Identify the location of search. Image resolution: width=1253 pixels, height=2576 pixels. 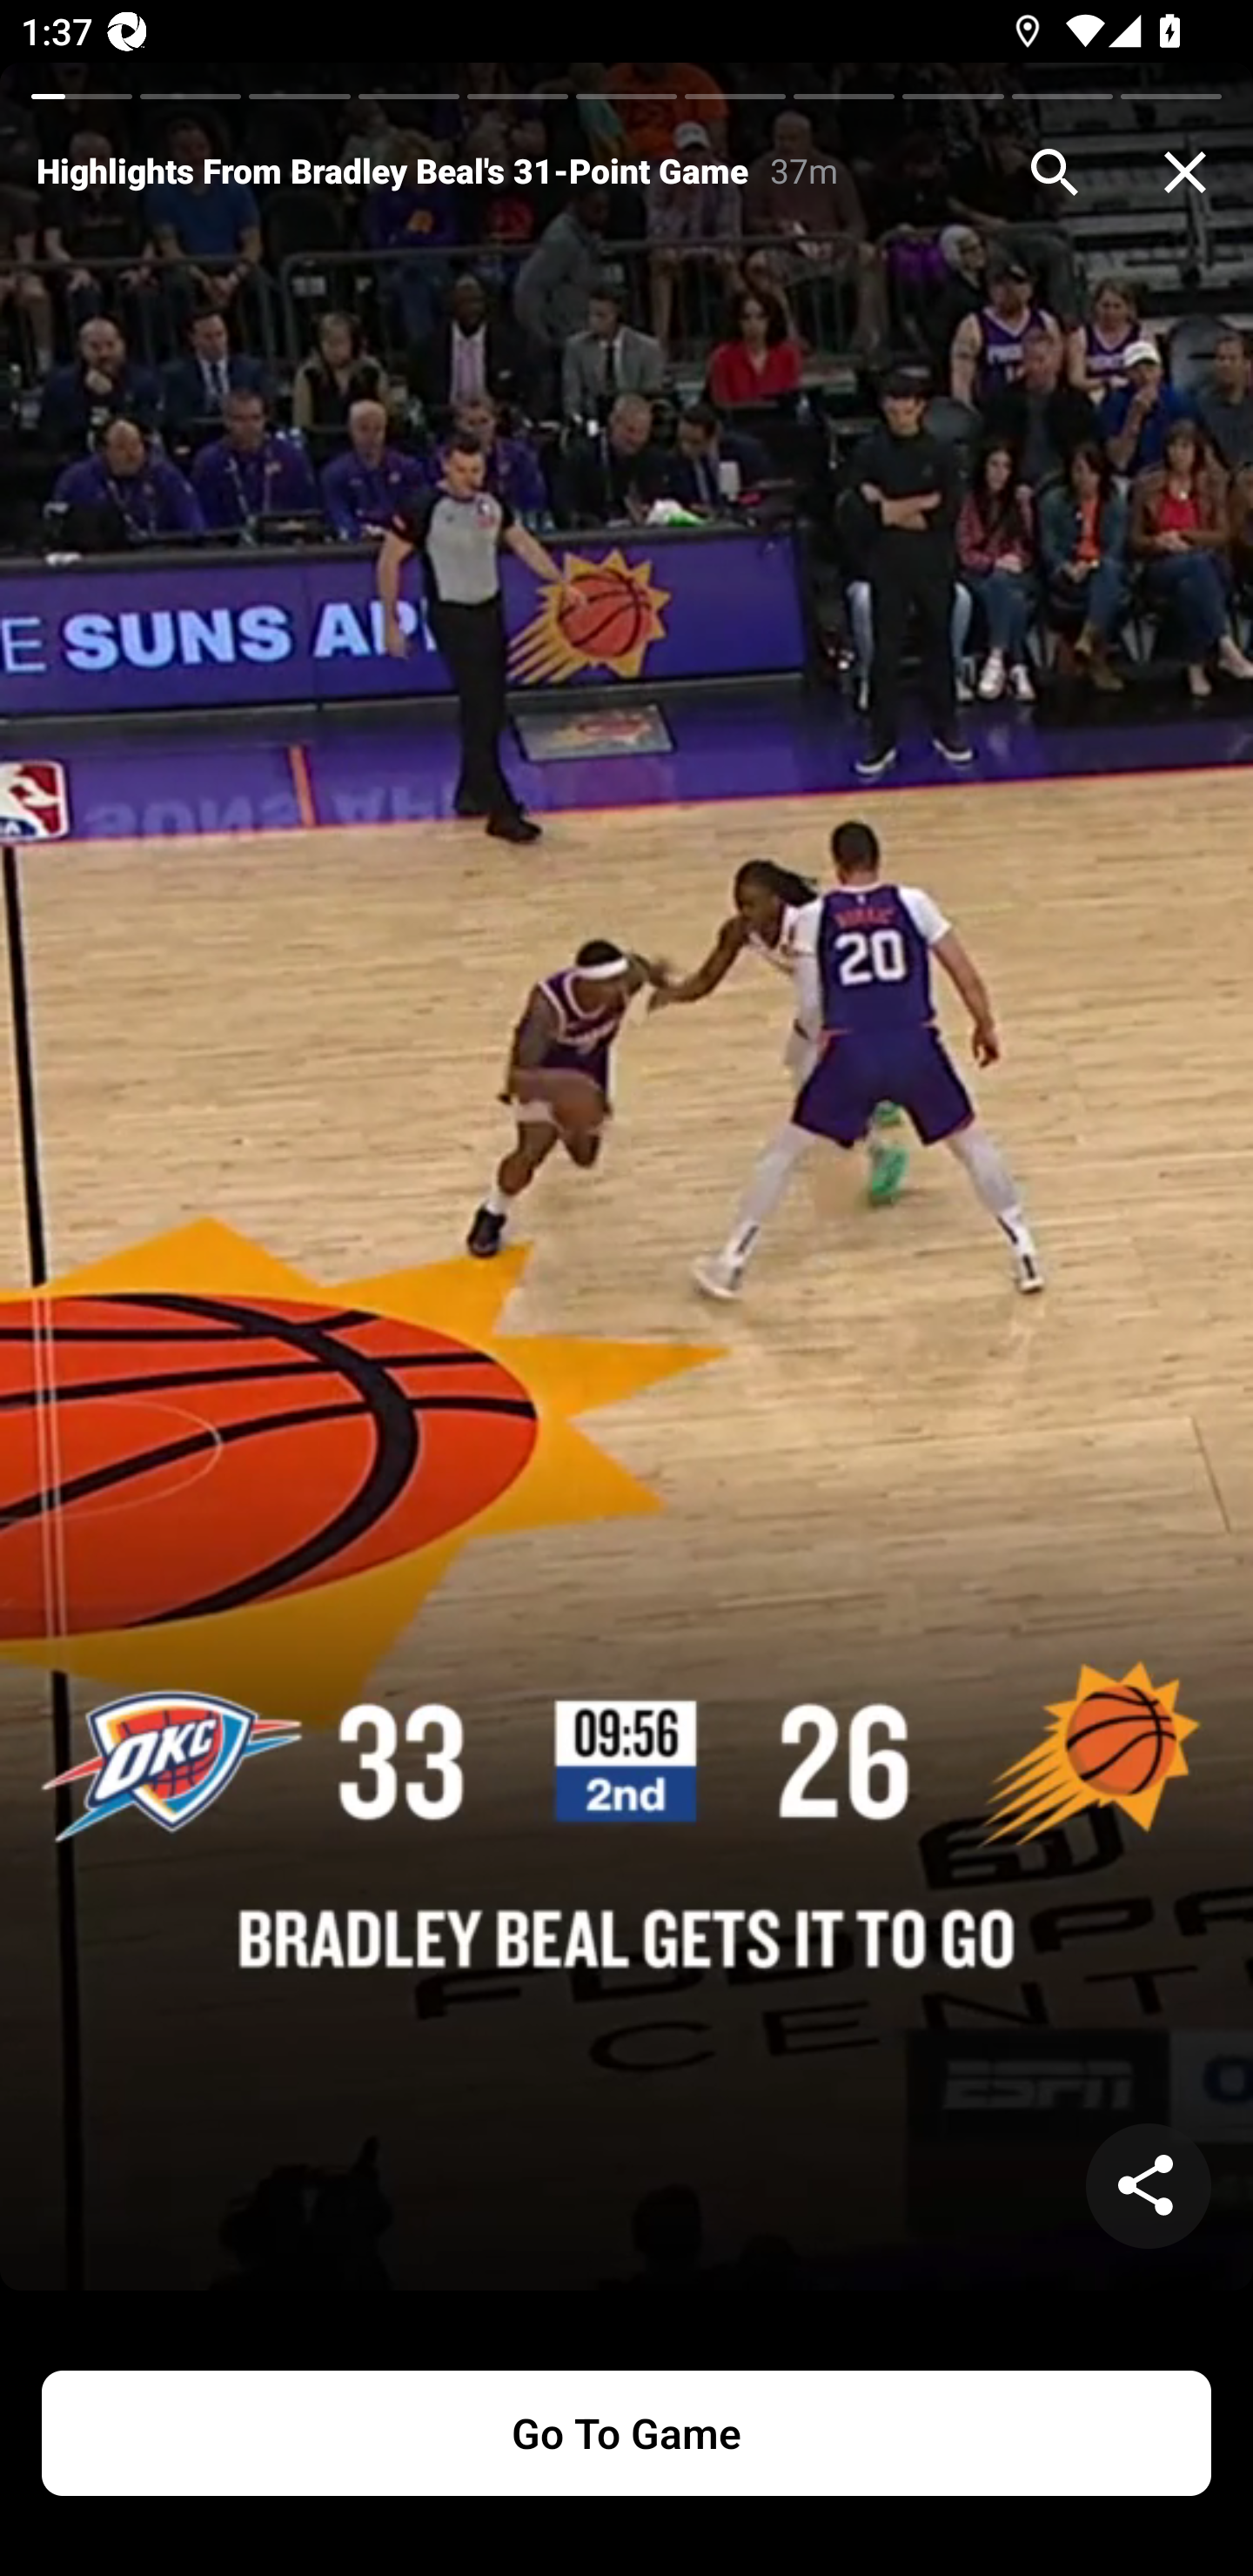
(1055, 172).